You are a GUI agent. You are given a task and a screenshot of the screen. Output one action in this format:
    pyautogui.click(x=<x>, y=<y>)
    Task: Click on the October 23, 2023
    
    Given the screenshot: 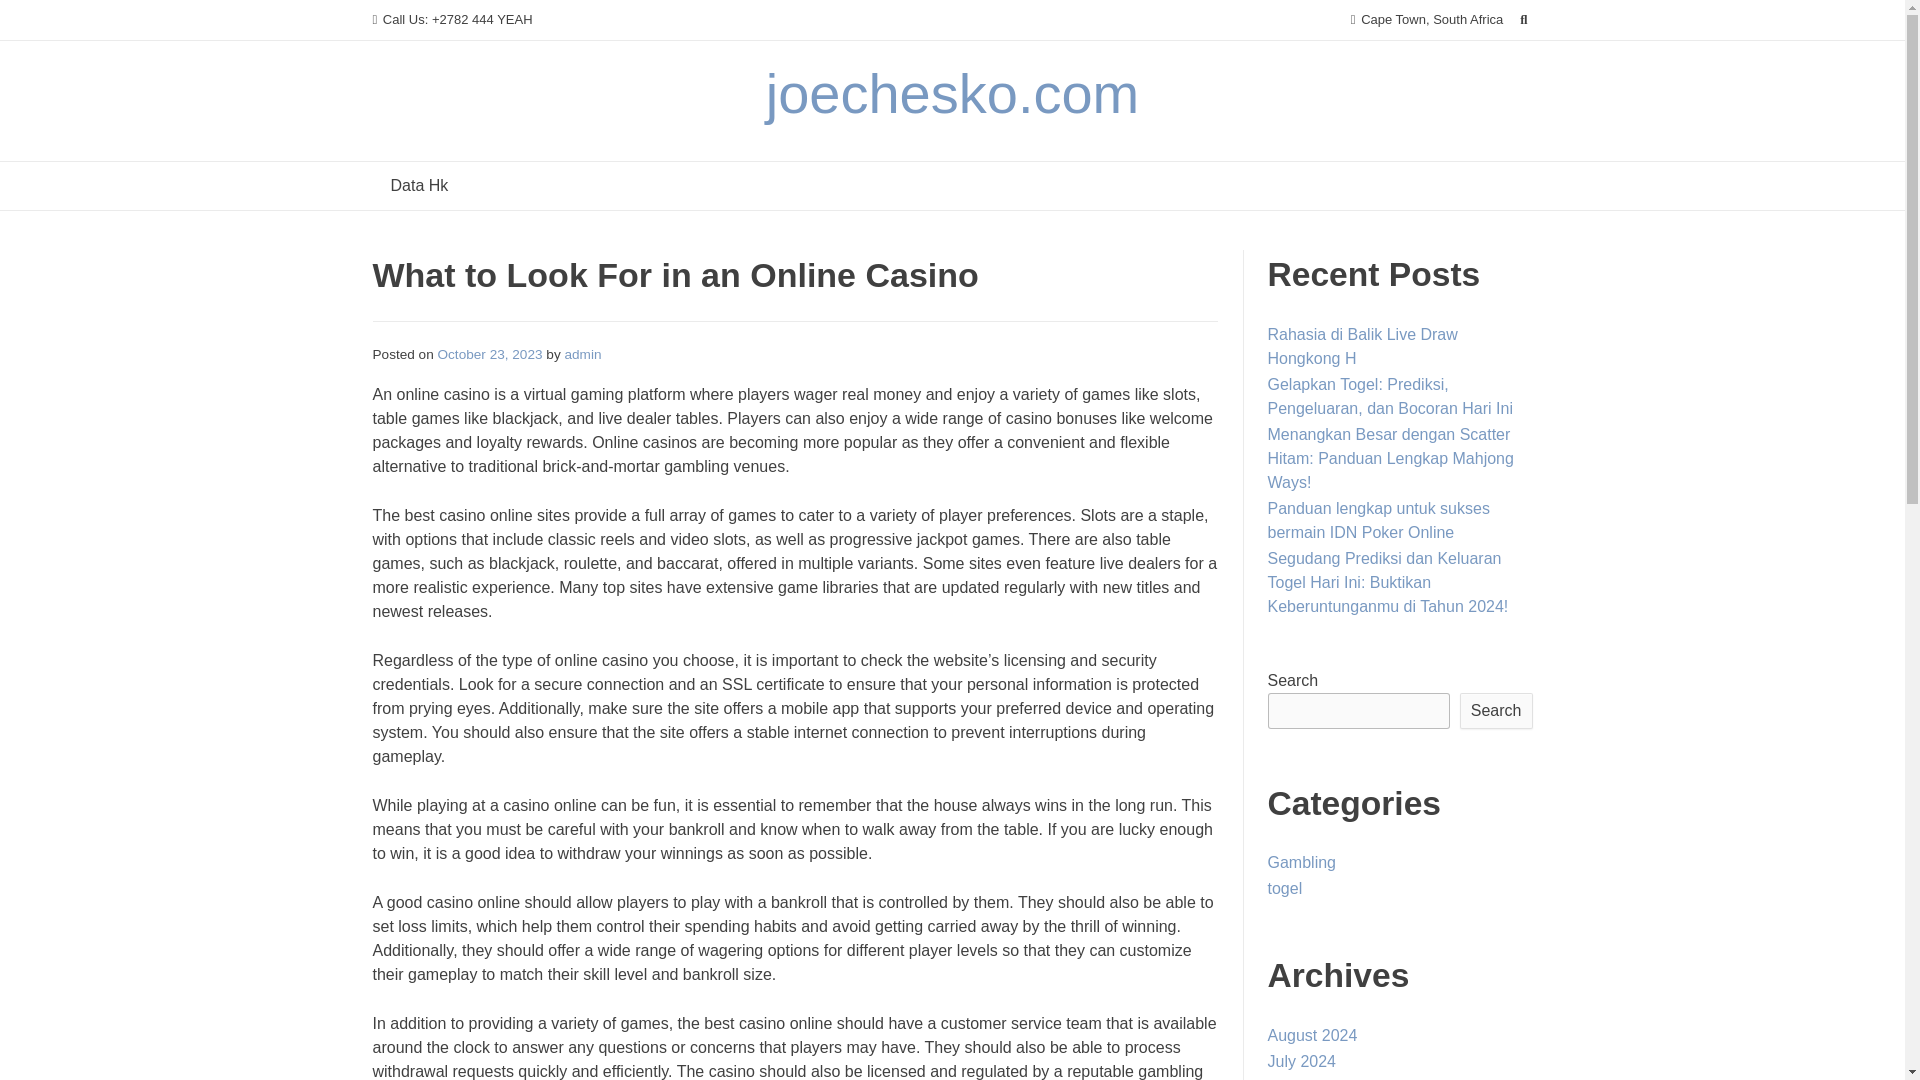 What is the action you would take?
    pyautogui.click(x=490, y=354)
    